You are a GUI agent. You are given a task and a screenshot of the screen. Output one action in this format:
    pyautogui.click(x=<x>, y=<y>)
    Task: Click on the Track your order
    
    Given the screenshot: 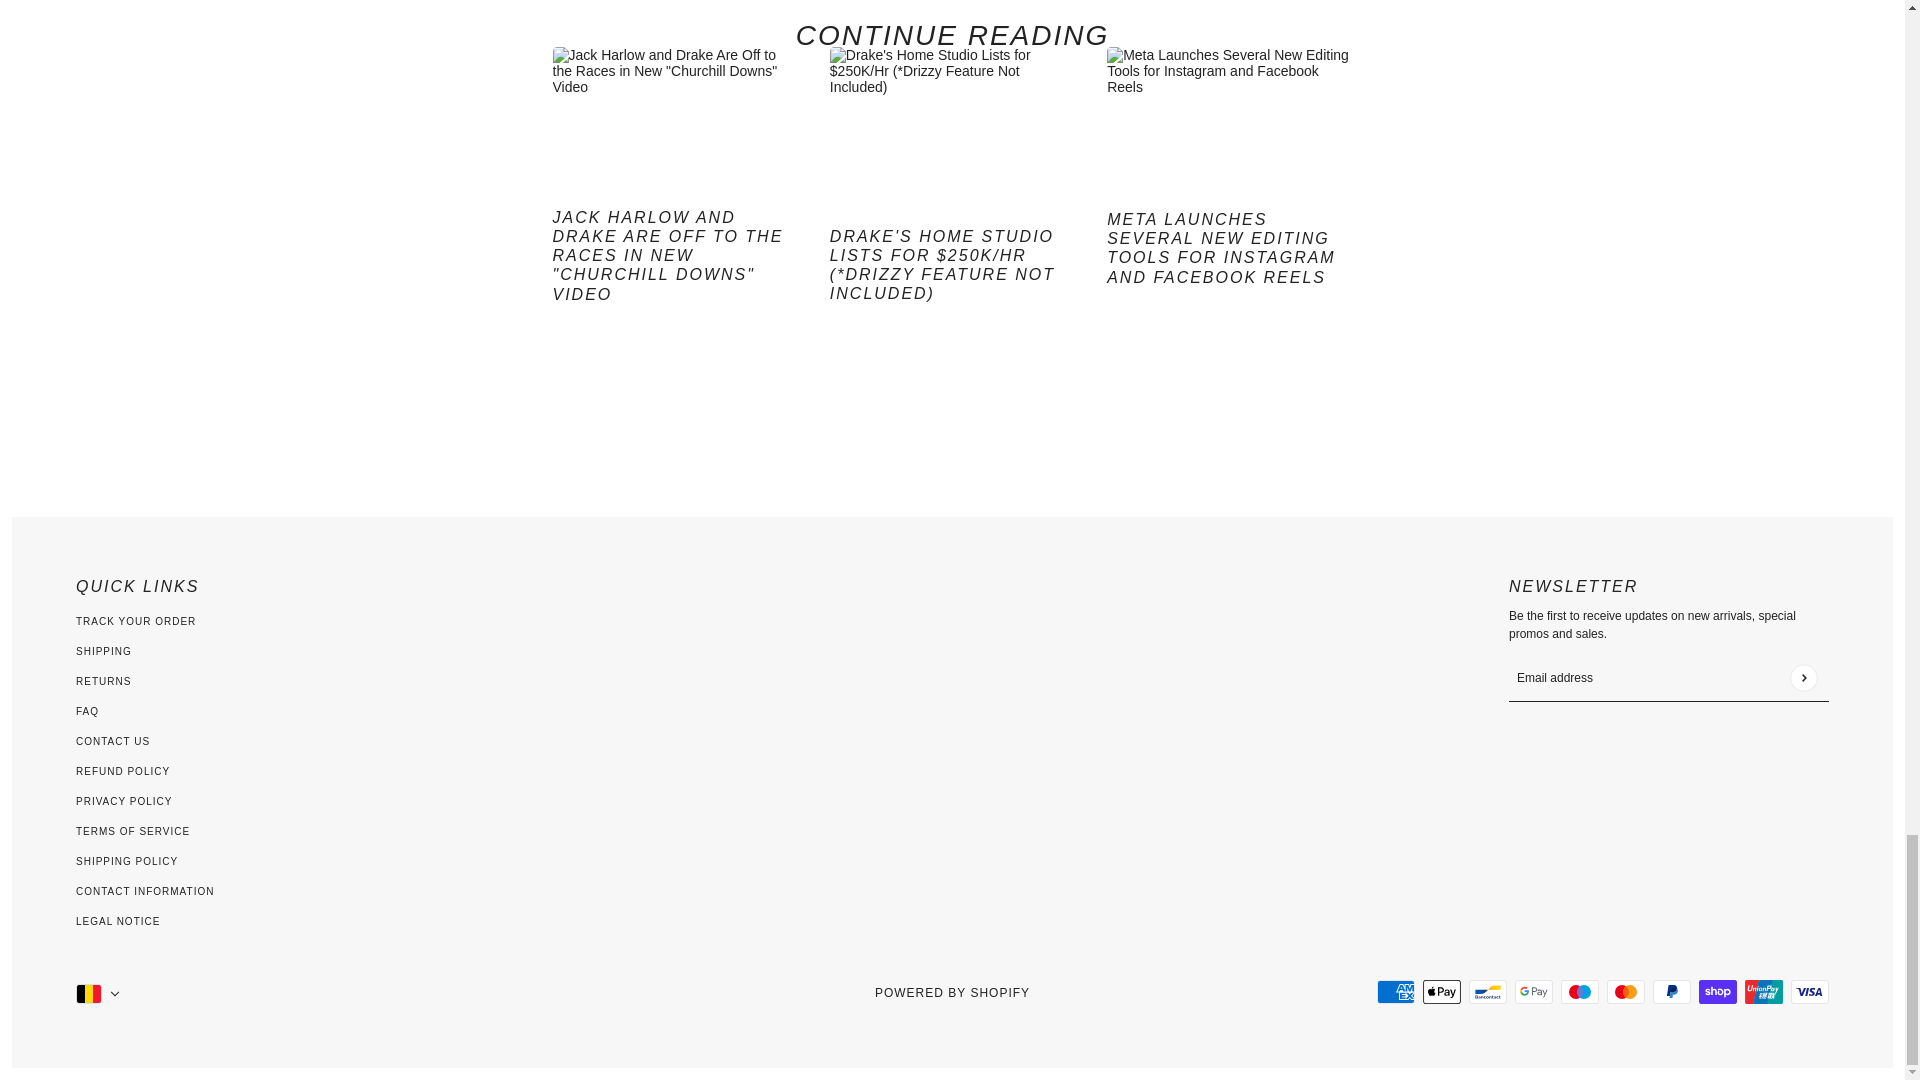 What is the action you would take?
    pyautogui.click(x=136, y=621)
    